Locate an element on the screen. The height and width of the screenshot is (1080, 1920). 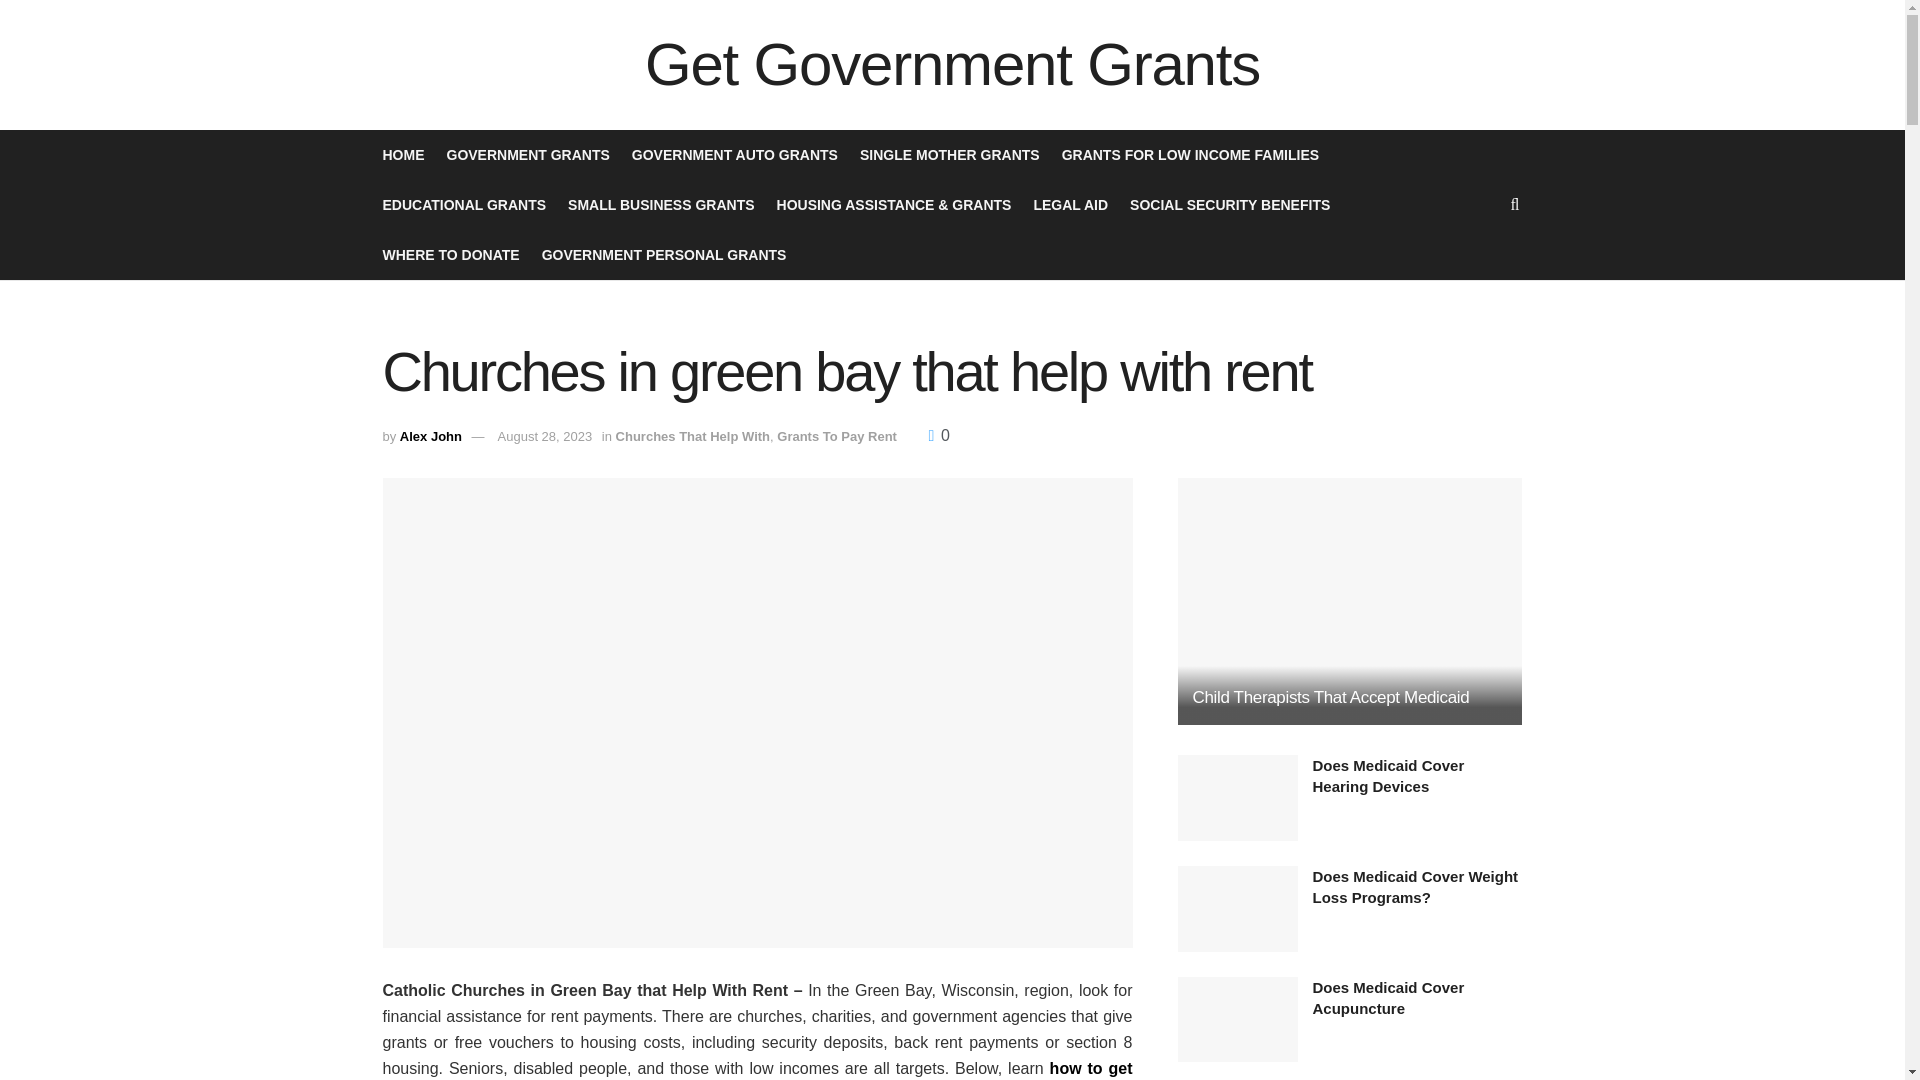
GOVERNMENT AUTO GRANTS is located at coordinates (734, 154).